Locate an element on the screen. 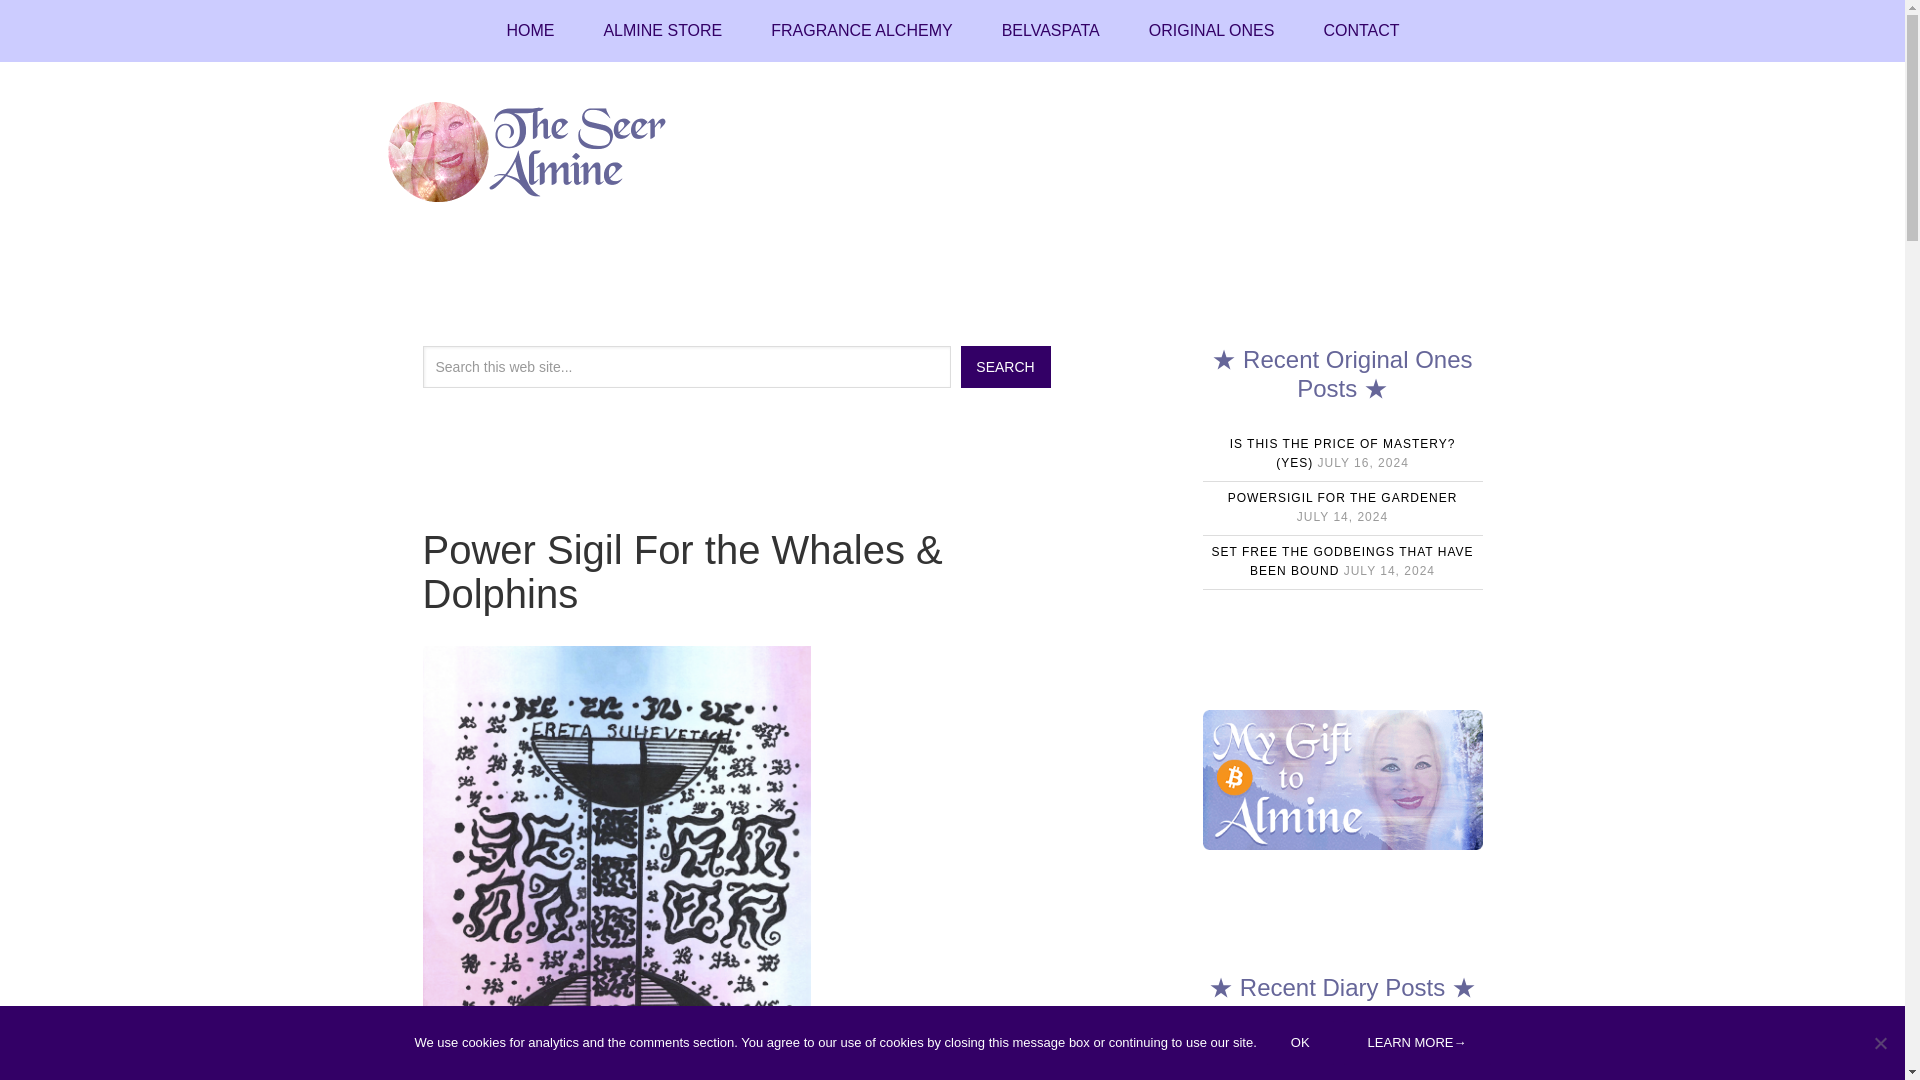  Go to the Diary home page is located at coordinates (529, 30).